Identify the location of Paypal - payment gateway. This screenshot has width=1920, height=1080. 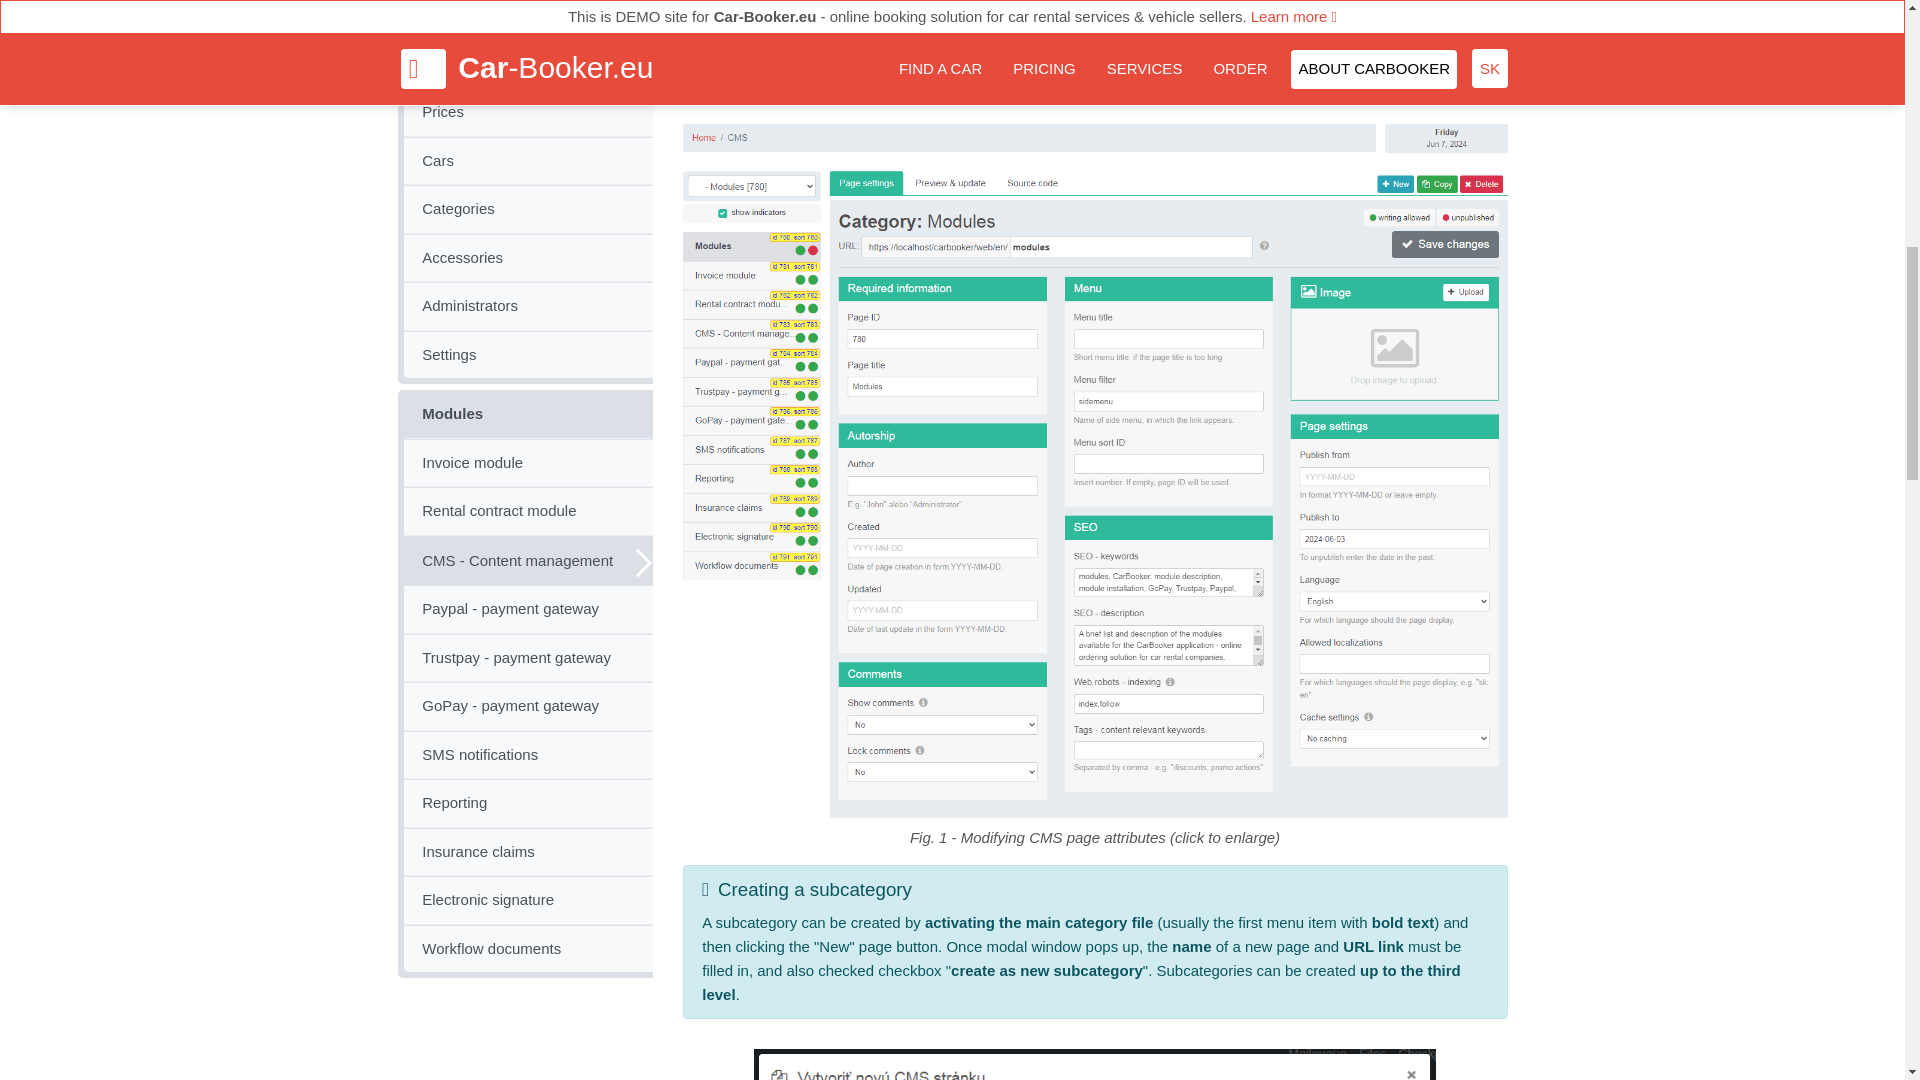
(528, 609).